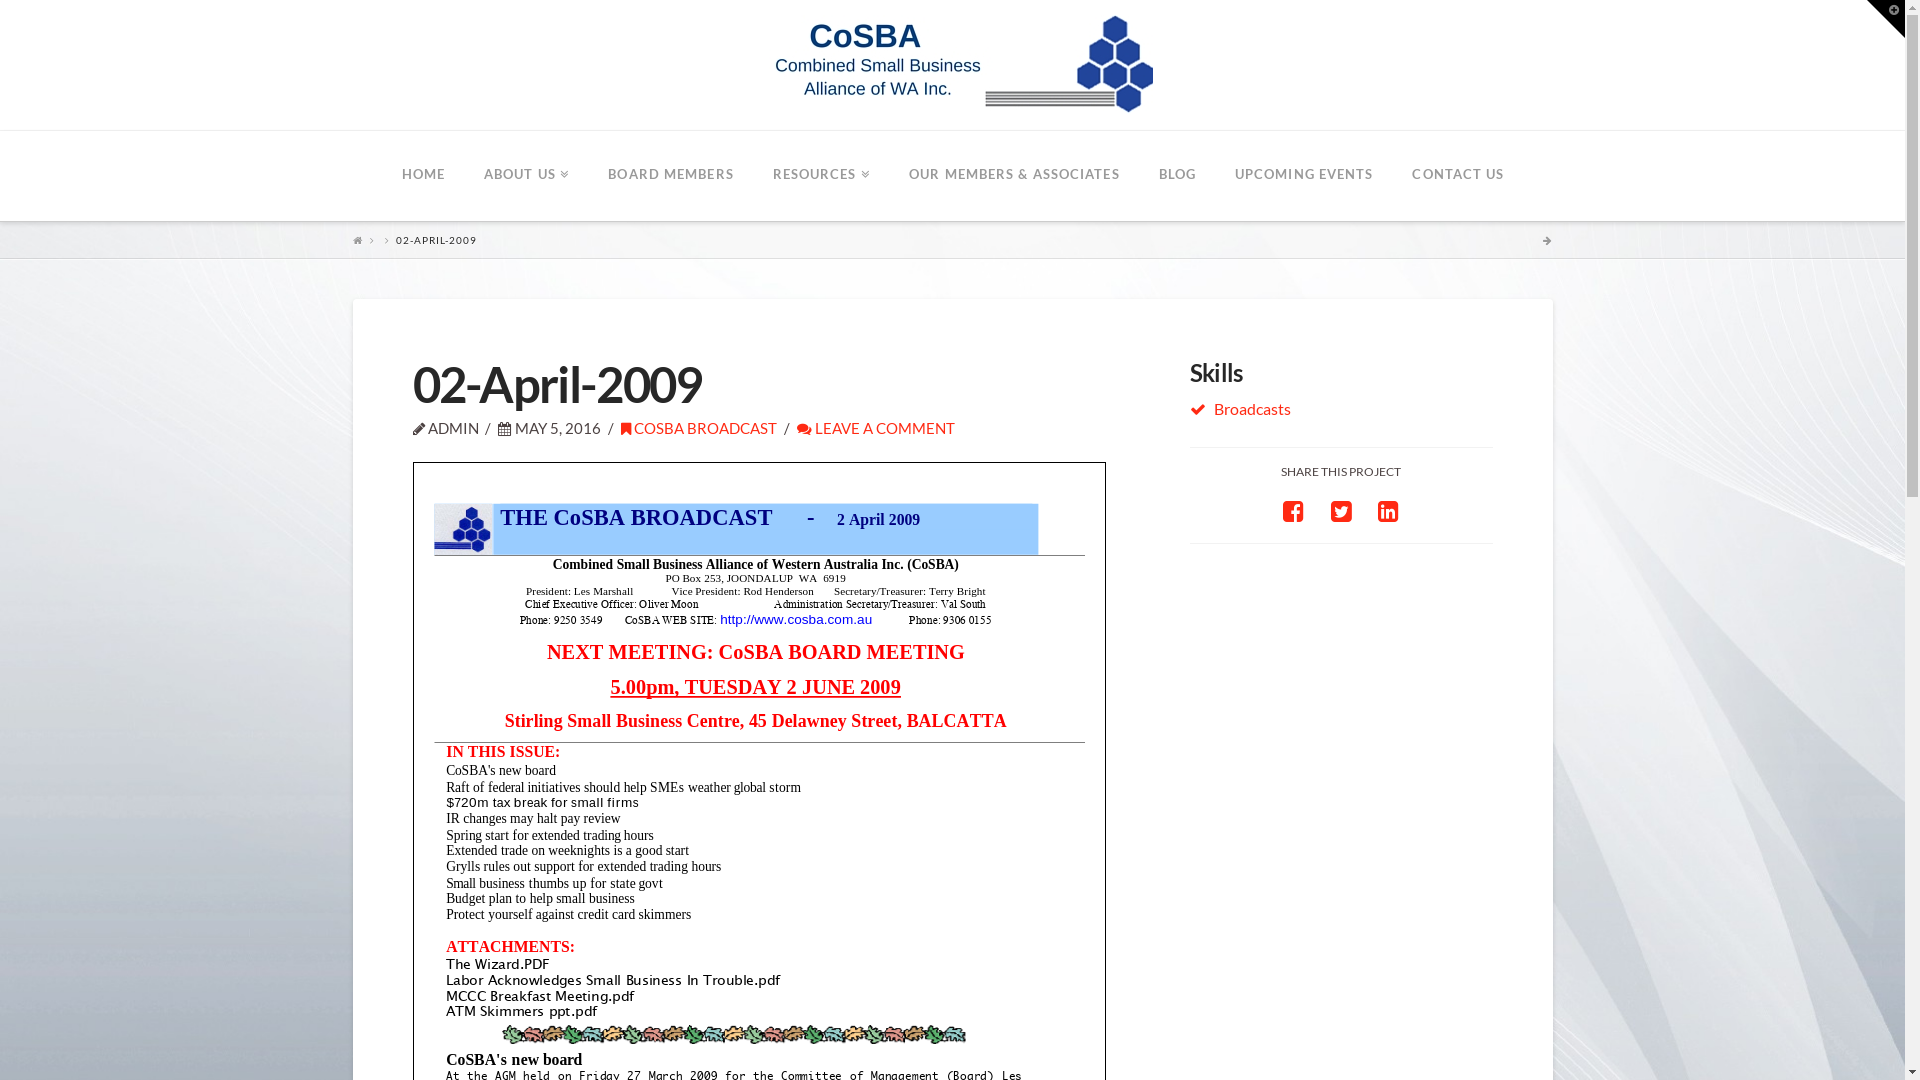 The width and height of the screenshot is (1920, 1080). What do you see at coordinates (1388, 510) in the screenshot?
I see `Share on LinkedIn` at bounding box center [1388, 510].